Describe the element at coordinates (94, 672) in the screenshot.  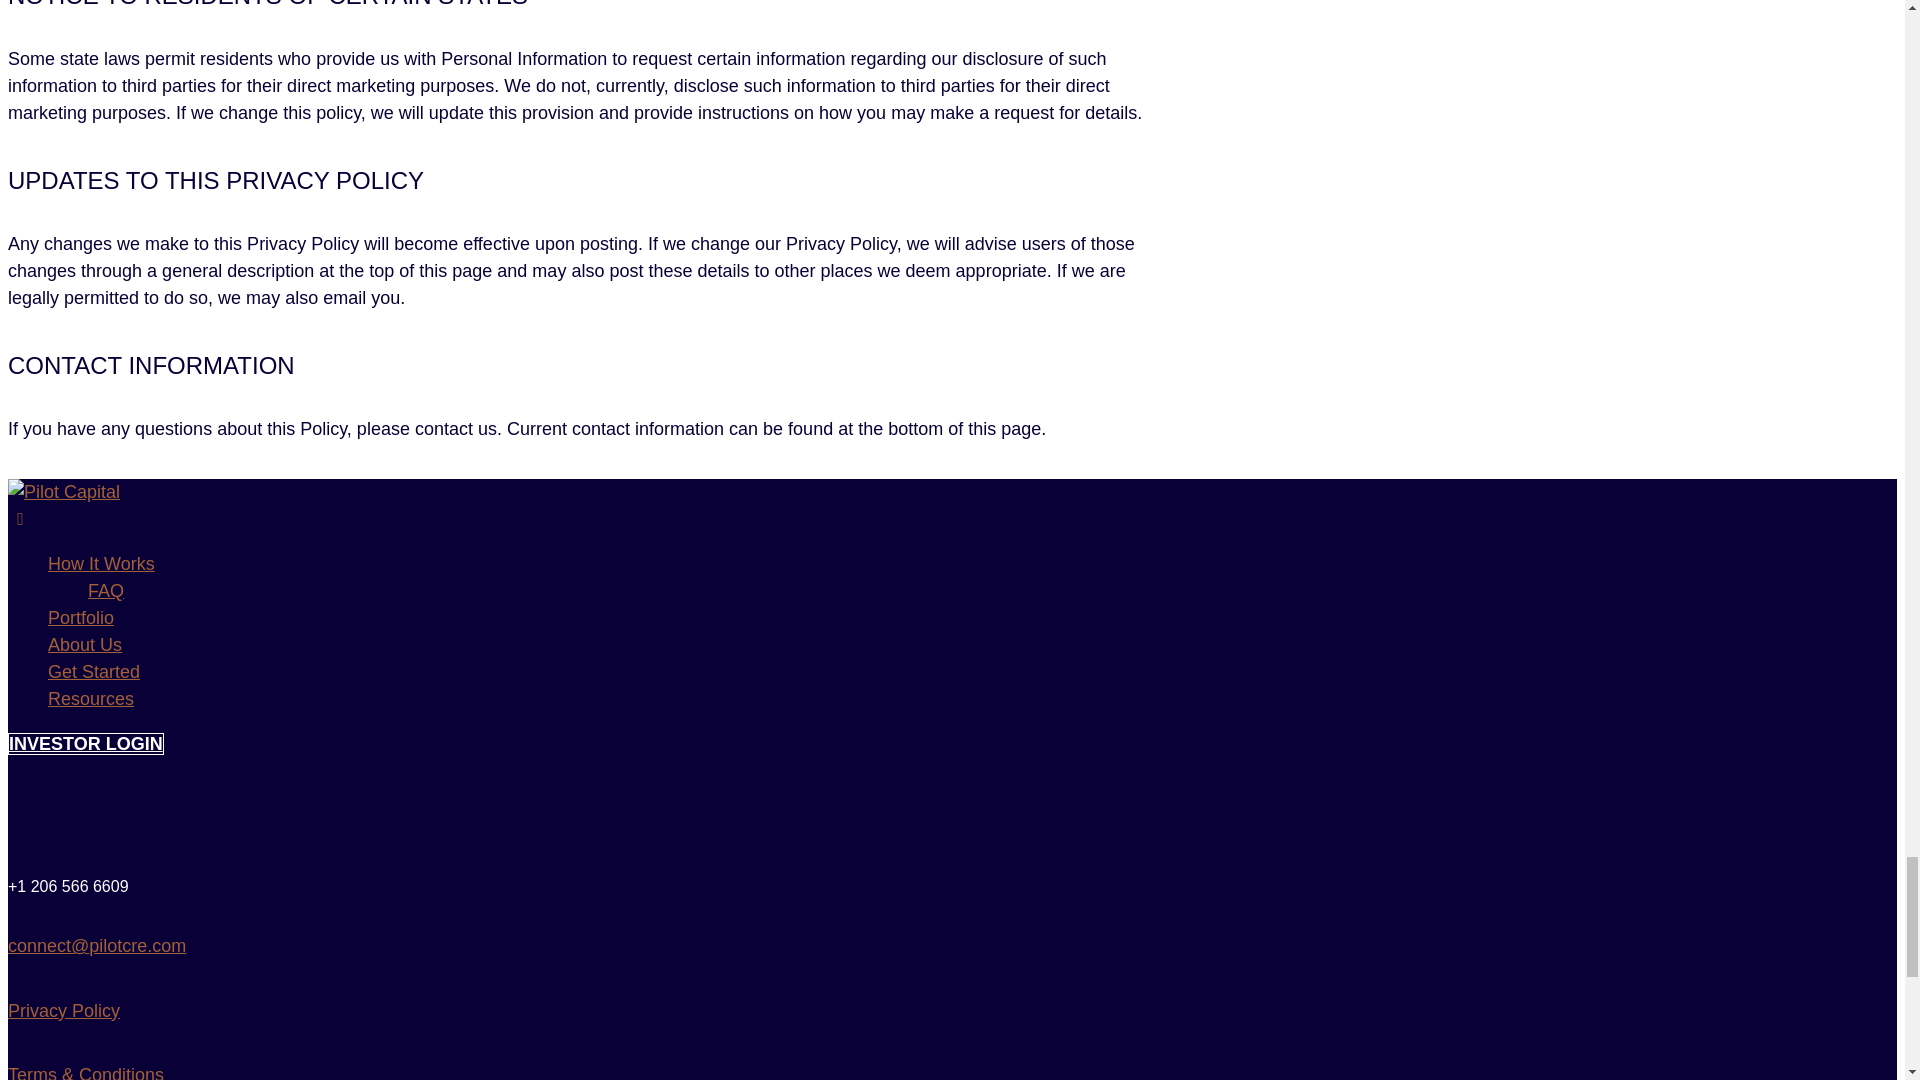
I see `Get Started` at that location.